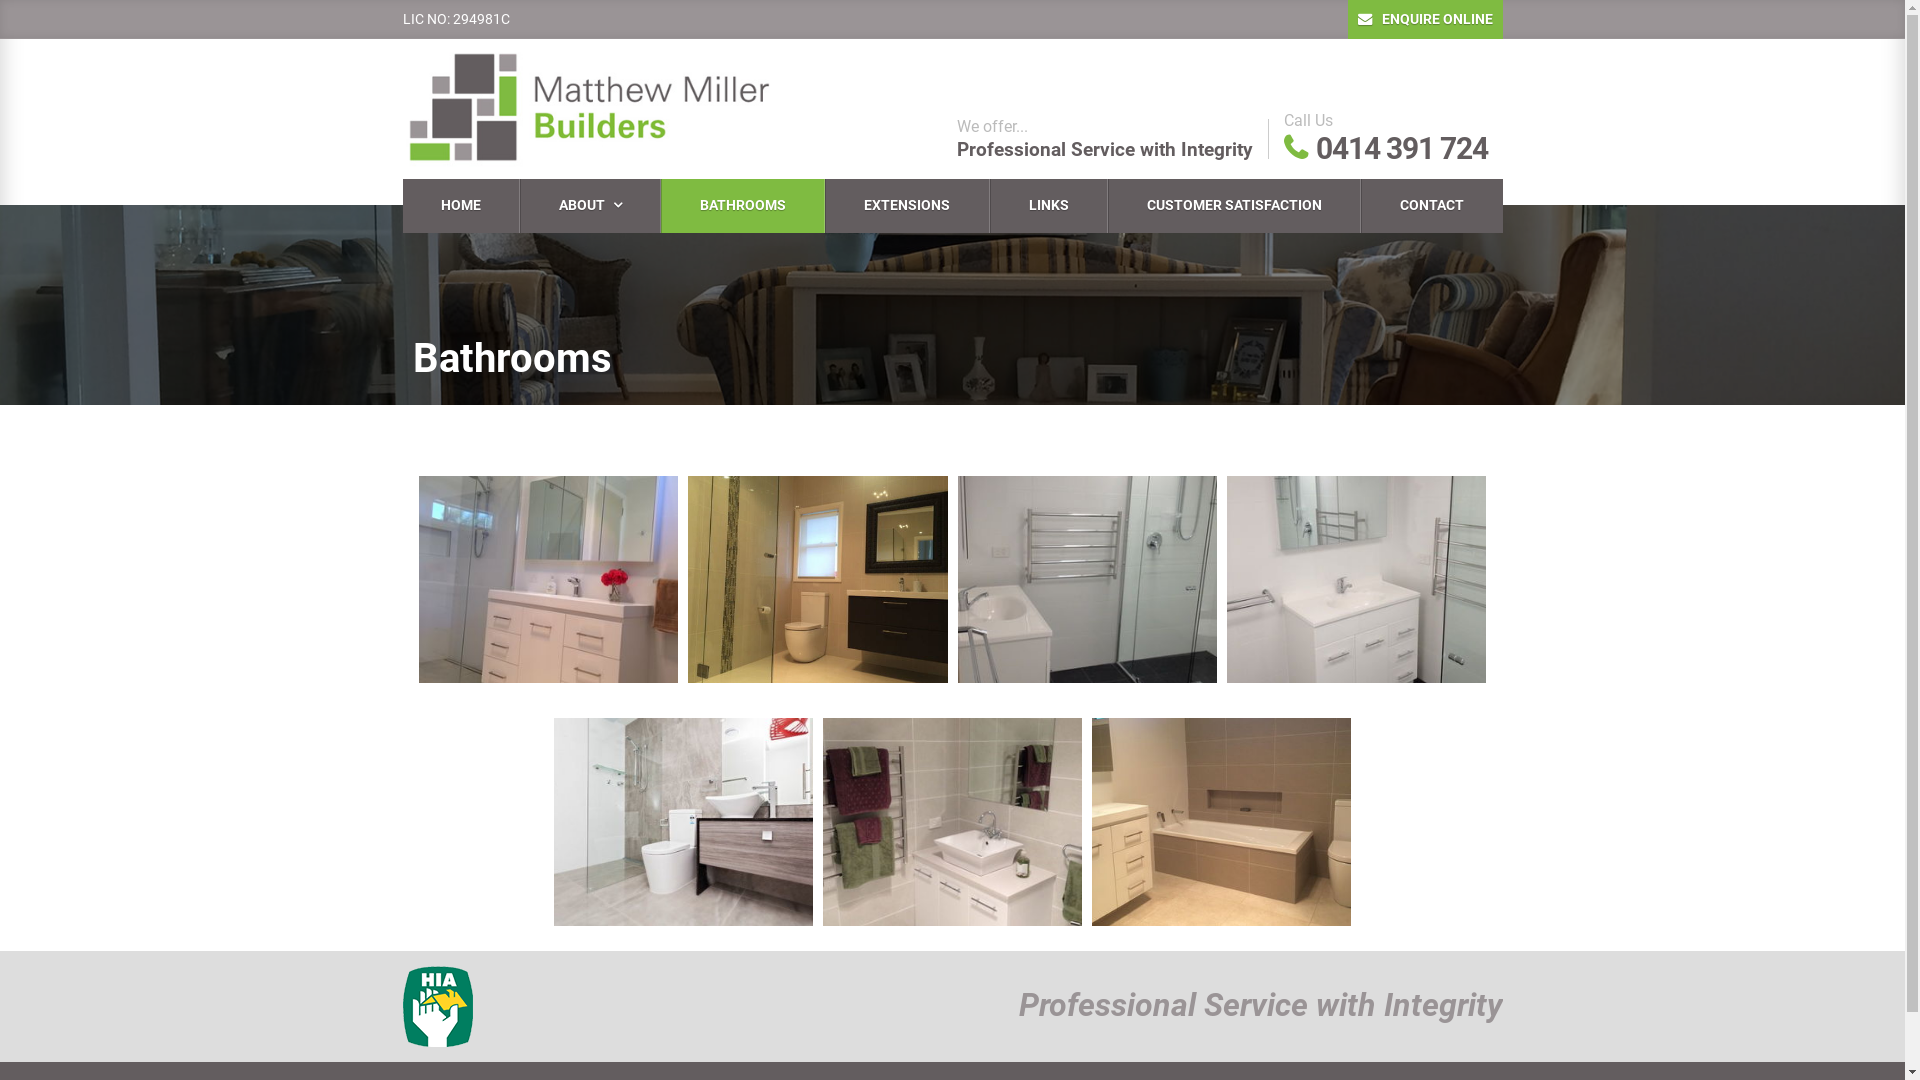 This screenshot has height=1080, width=1920. What do you see at coordinates (1426, 19) in the screenshot?
I see `ENQUIRE ONLINE` at bounding box center [1426, 19].